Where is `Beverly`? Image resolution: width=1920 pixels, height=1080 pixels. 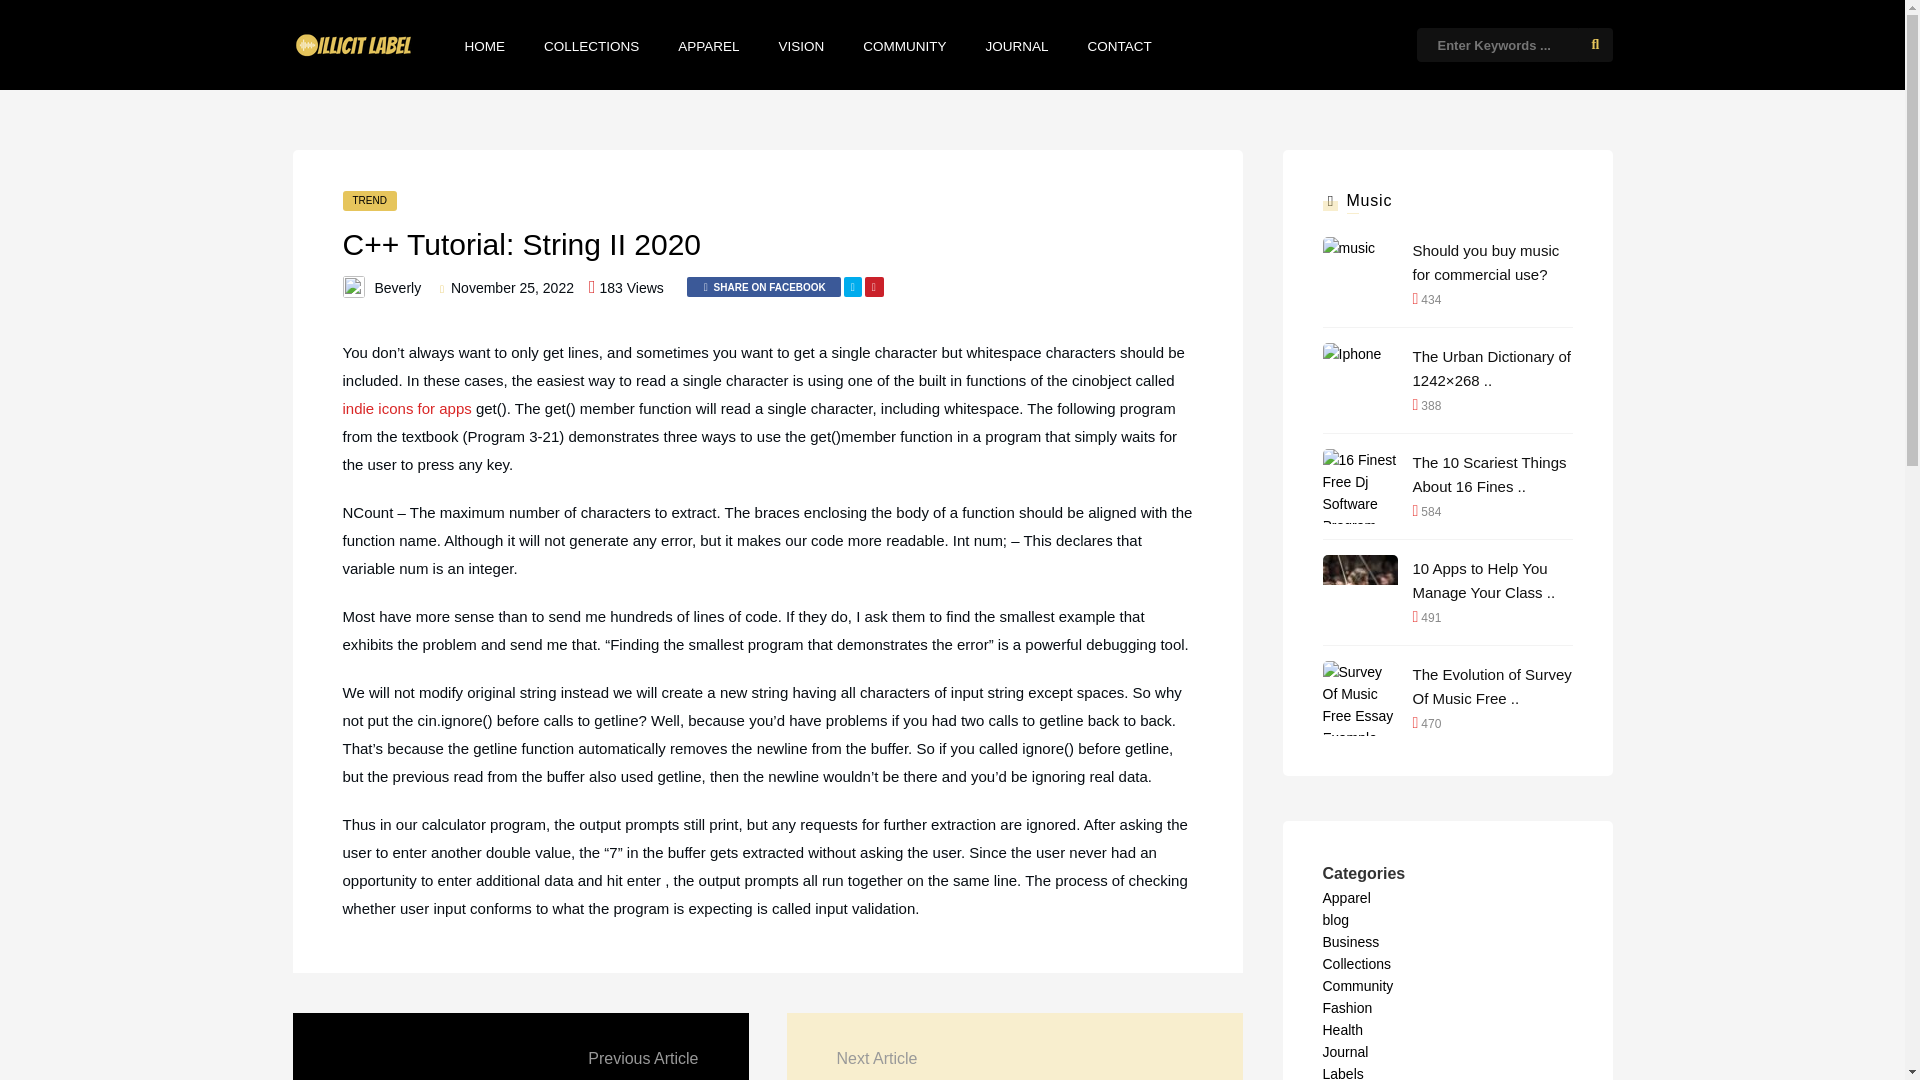
Beverly is located at coordinates (397, 287).